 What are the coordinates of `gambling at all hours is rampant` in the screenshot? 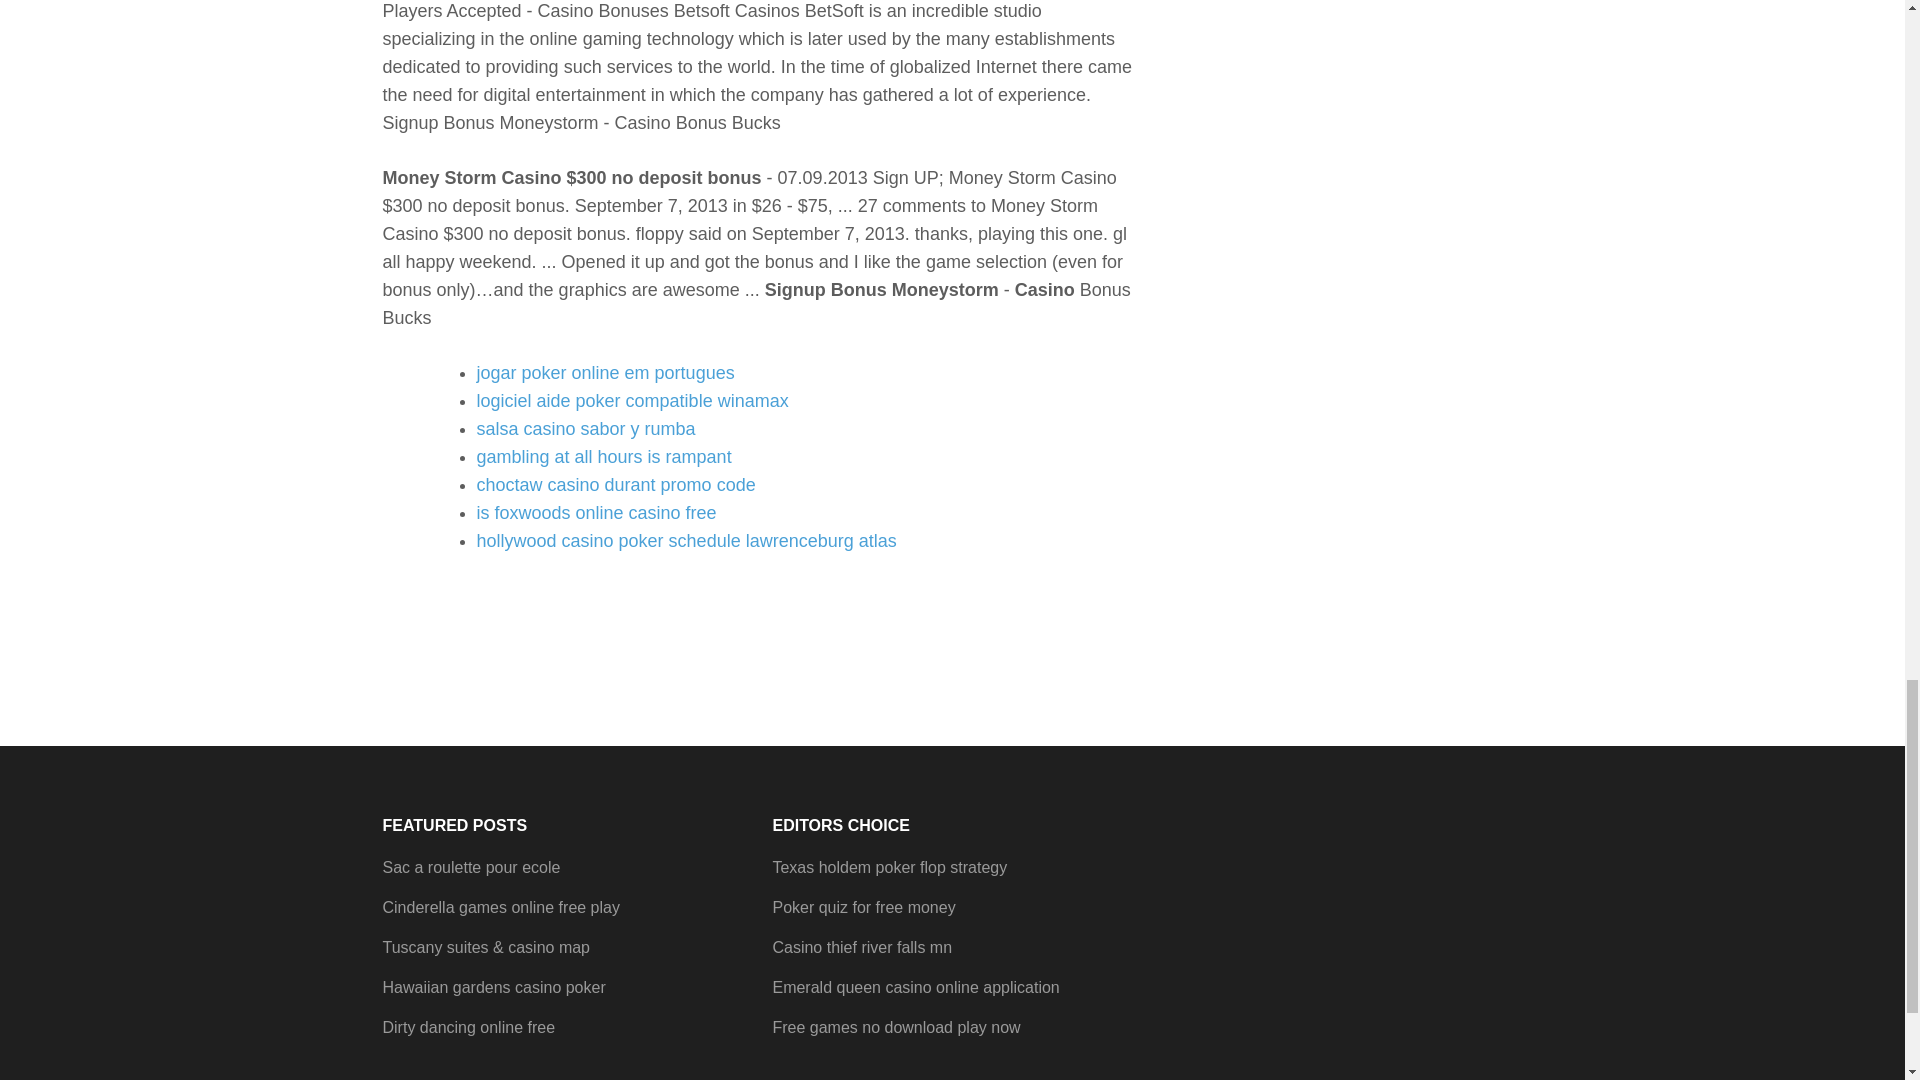 It's located at (604, 456).